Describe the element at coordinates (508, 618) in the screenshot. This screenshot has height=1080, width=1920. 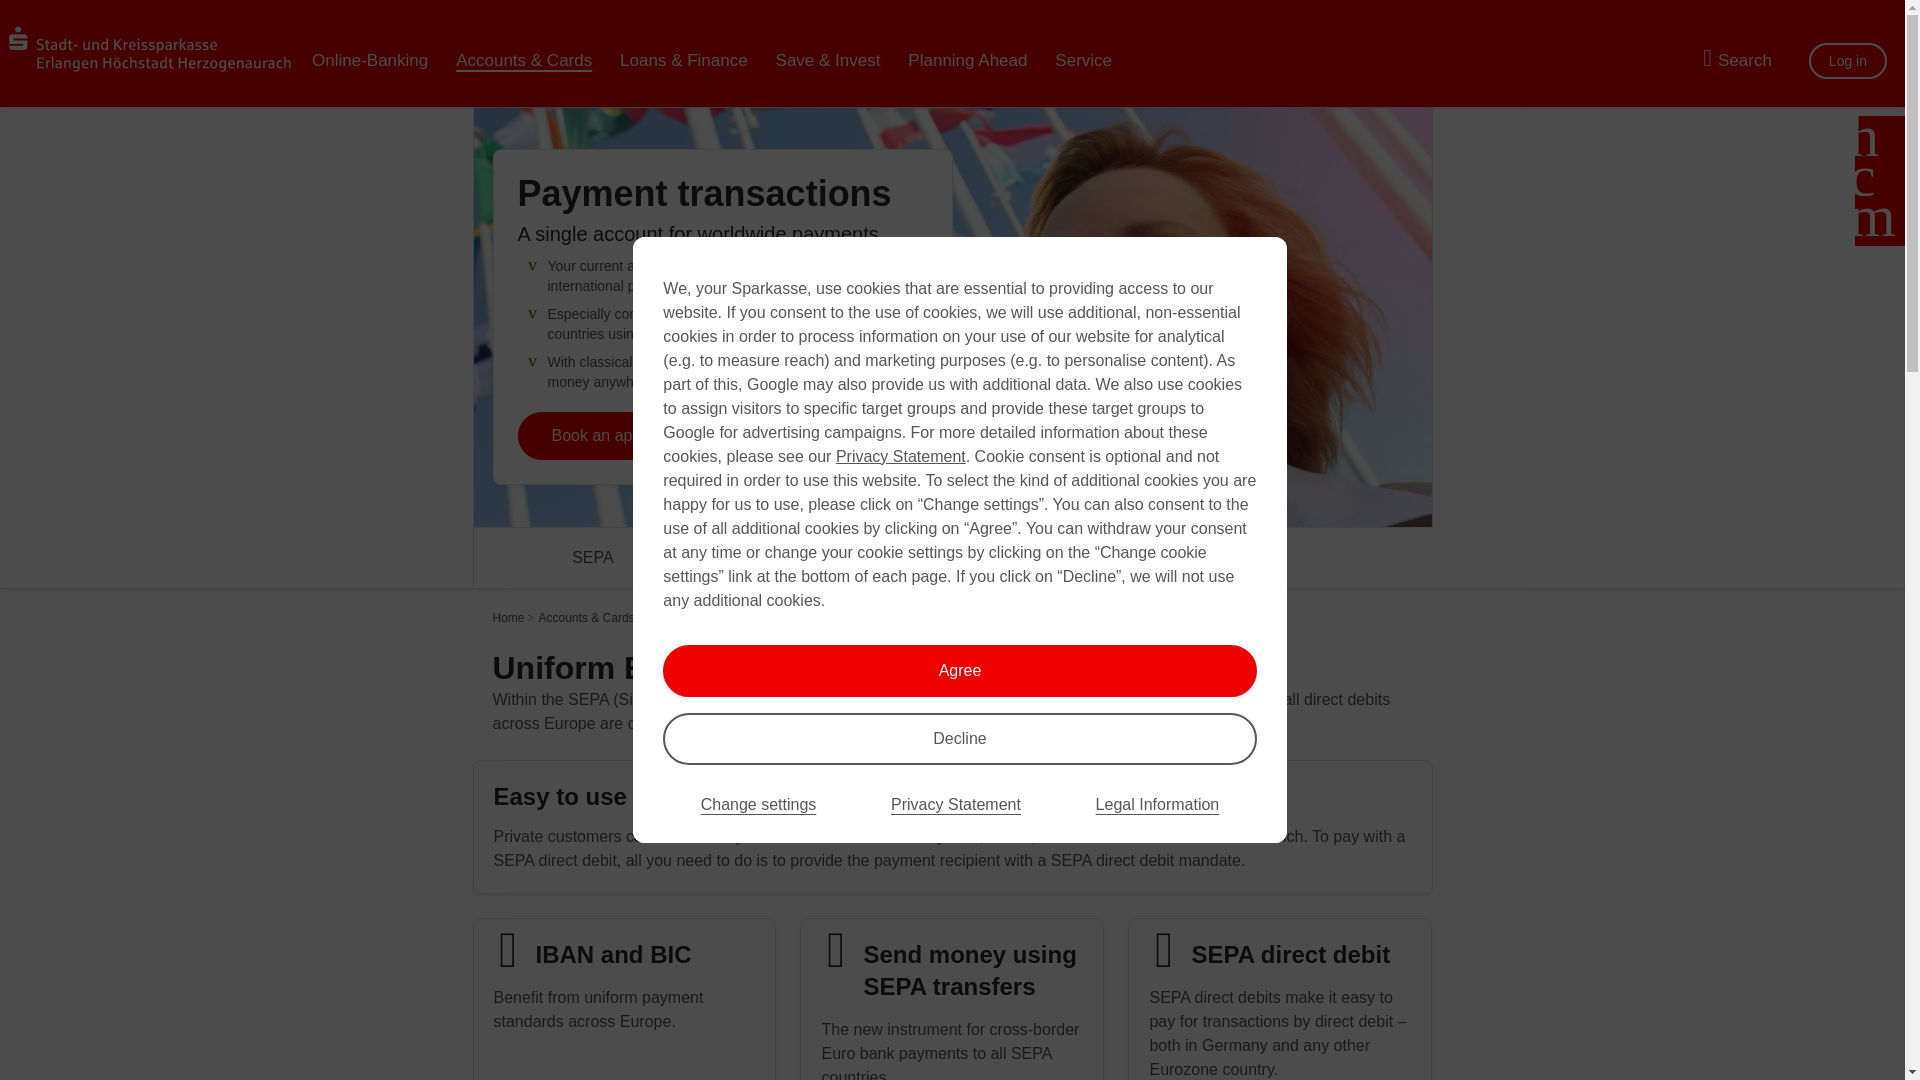
I see `Home` at that location.